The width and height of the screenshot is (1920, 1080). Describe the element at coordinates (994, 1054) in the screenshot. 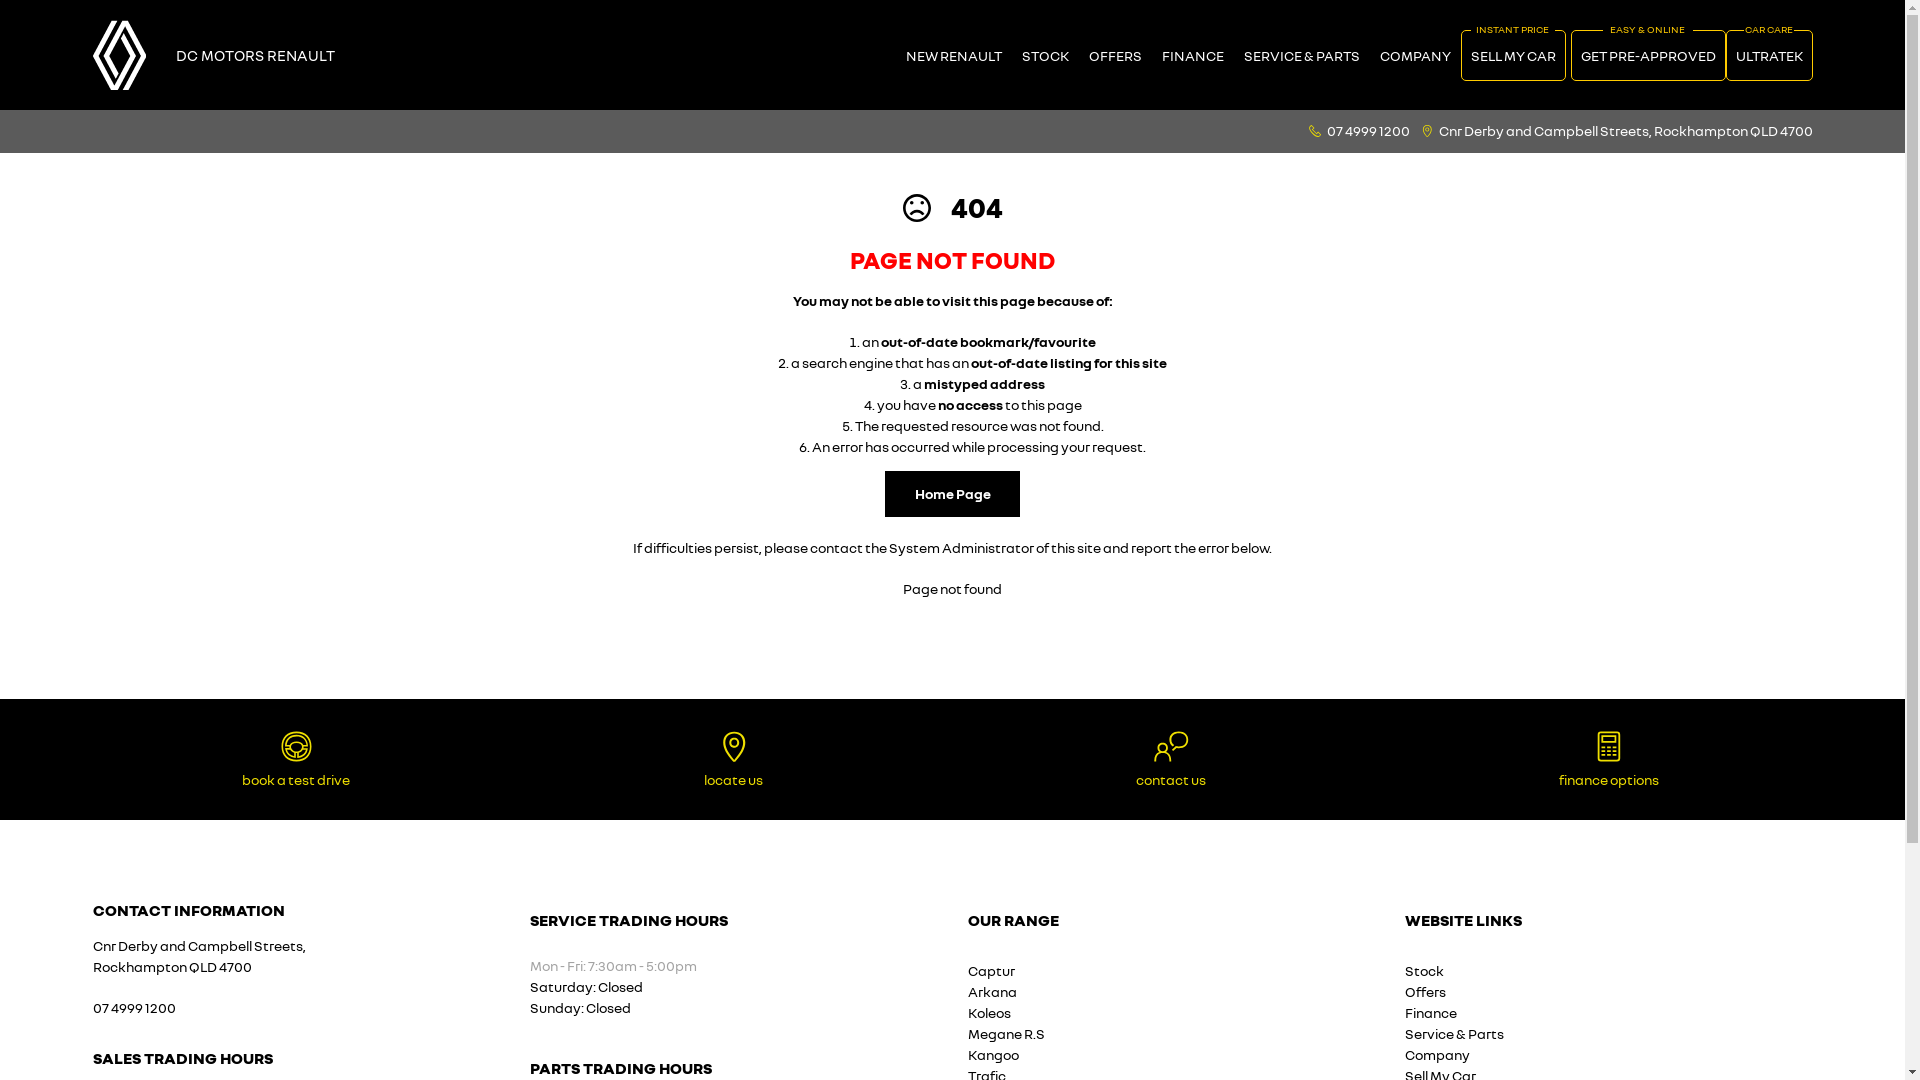

I see `Kangoo` at that location.